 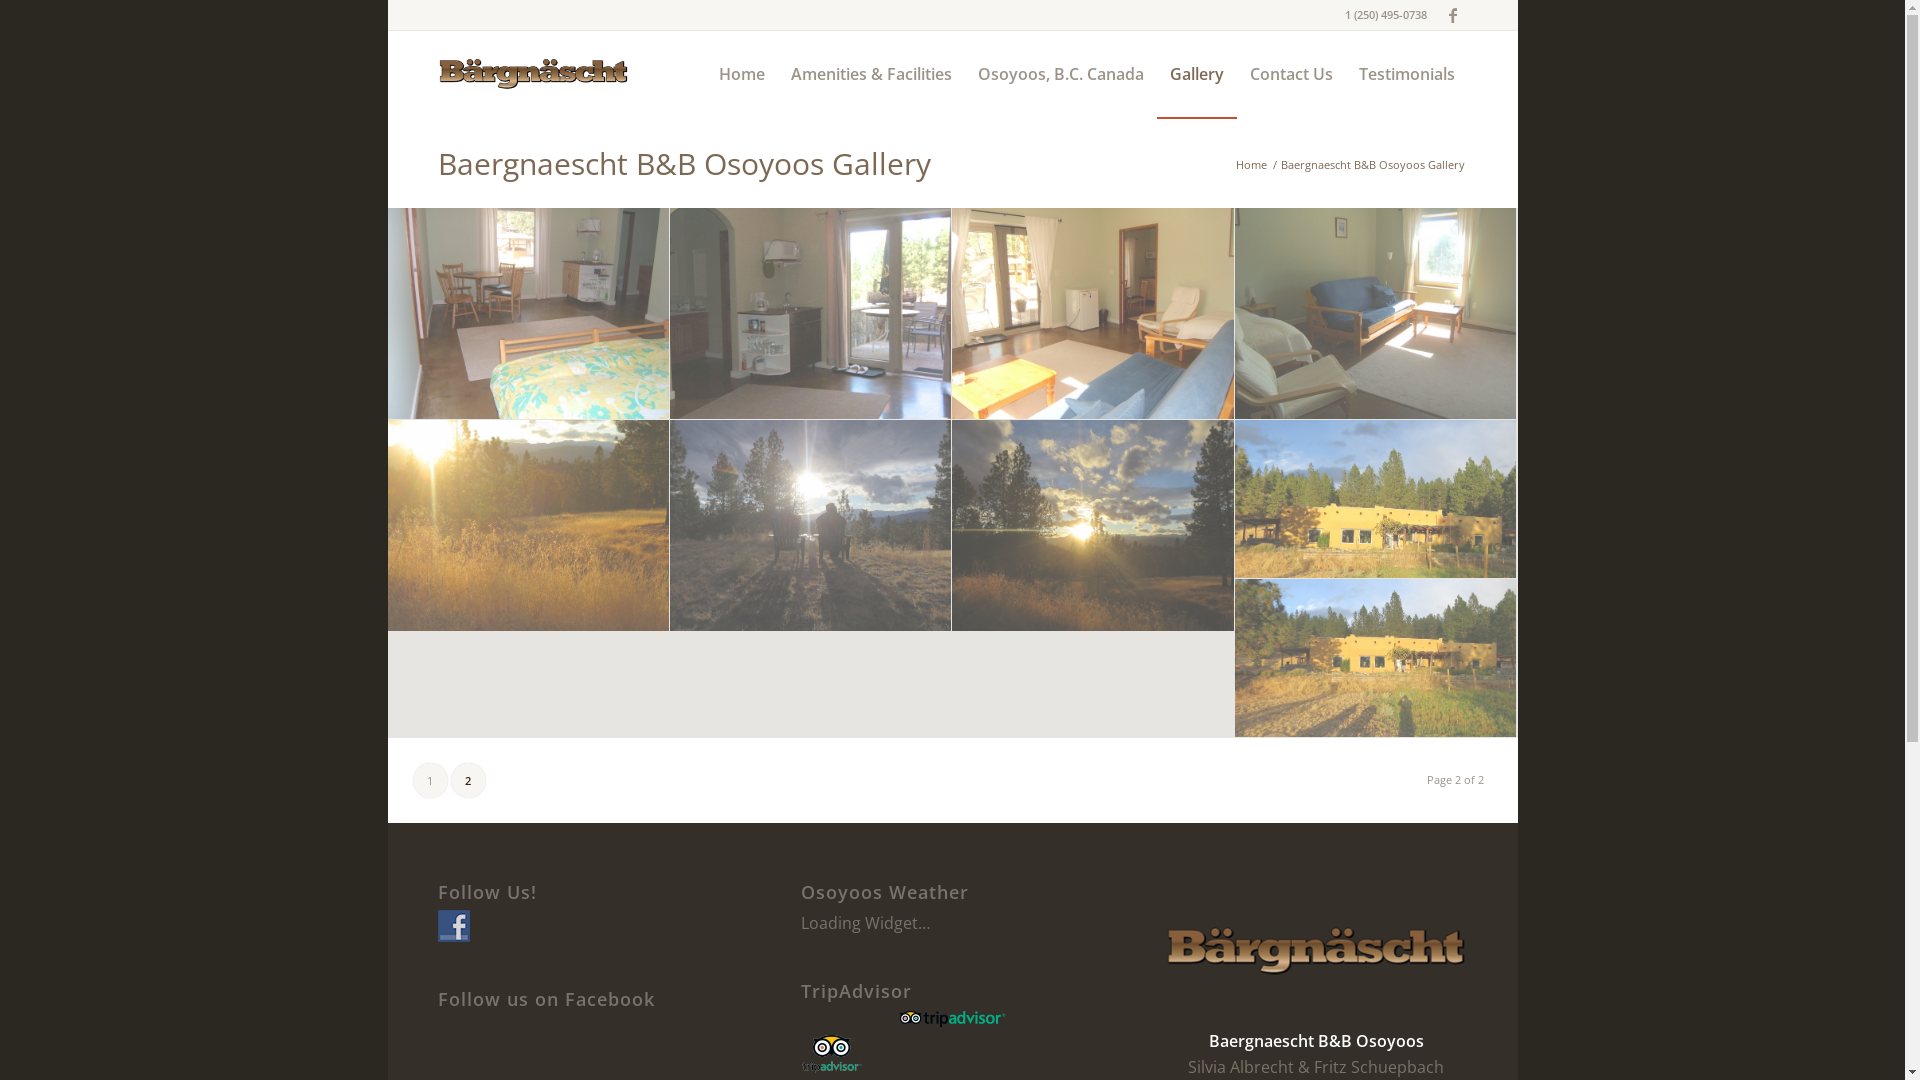 I want to click on Baergnaescht Bed & Breakfast, so click(x=1093, y=526).